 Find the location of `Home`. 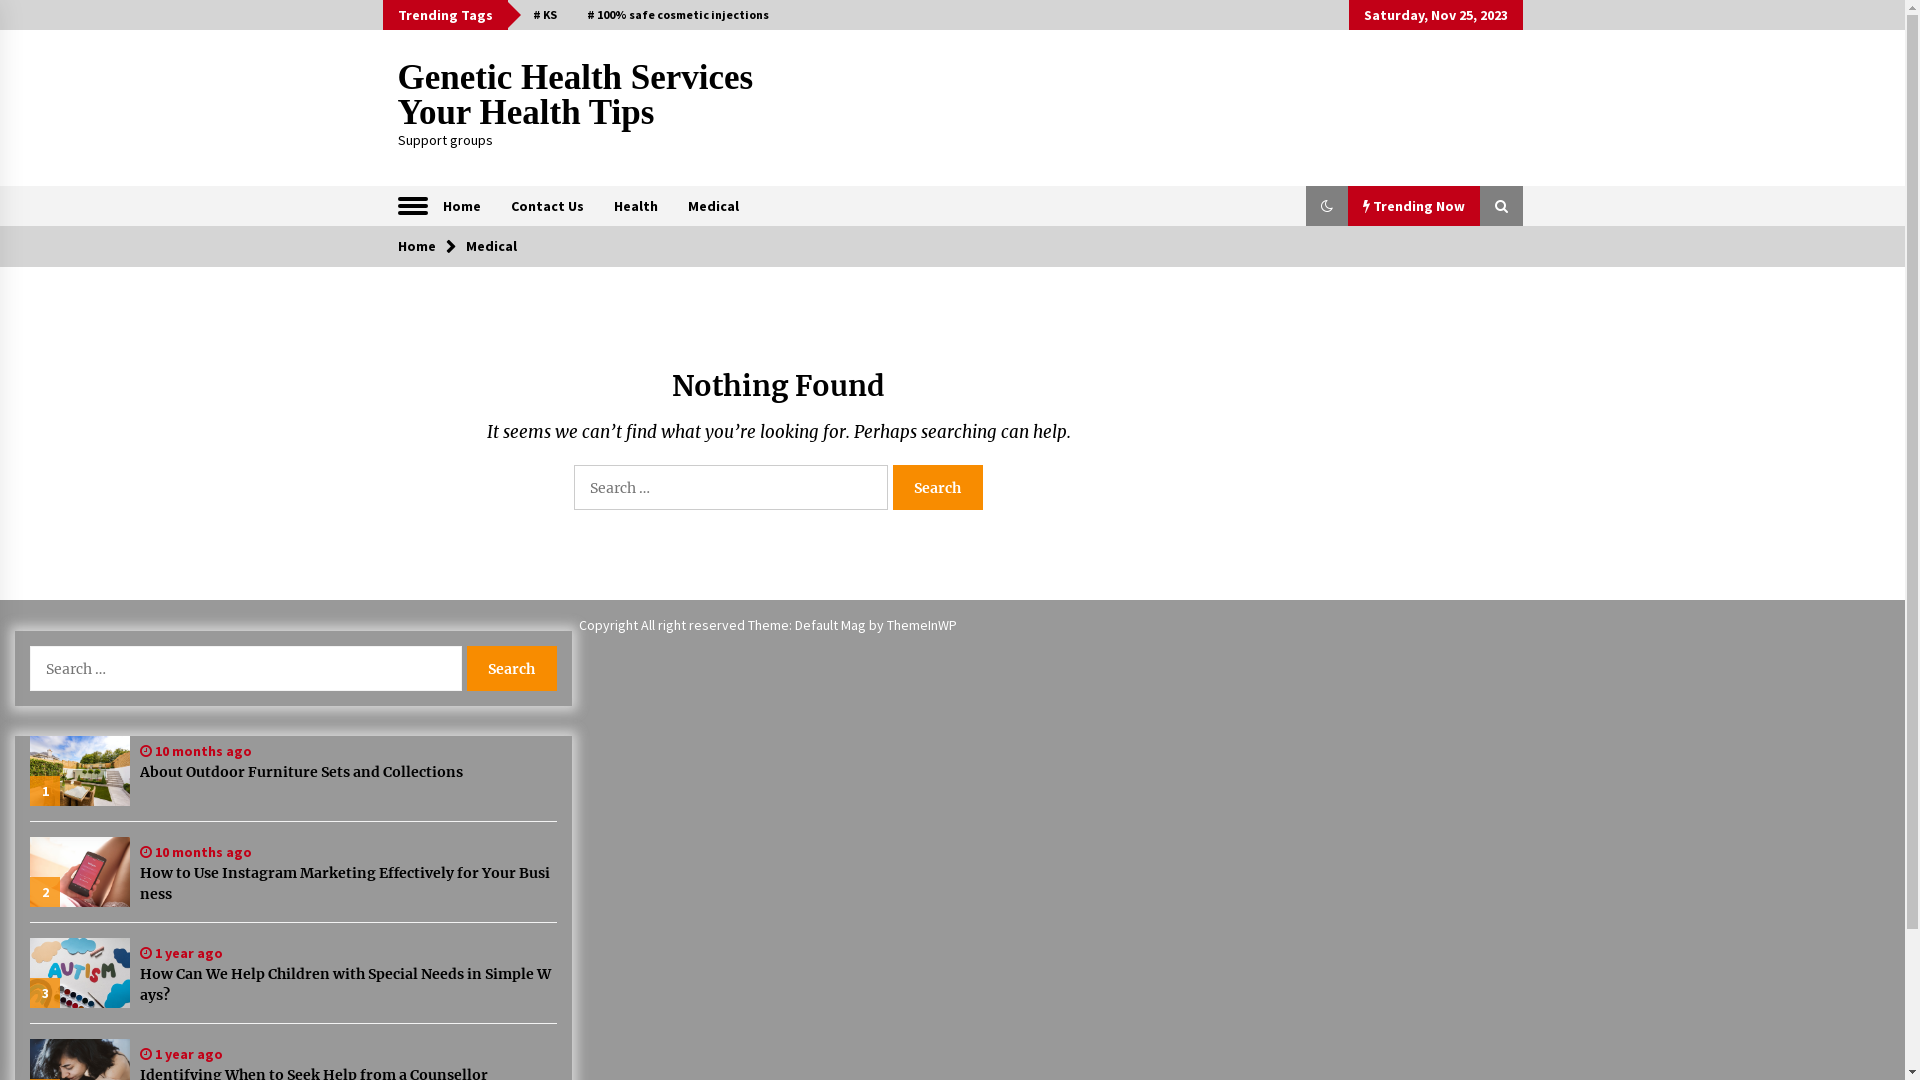

Home is located at coordinates (417, 246).